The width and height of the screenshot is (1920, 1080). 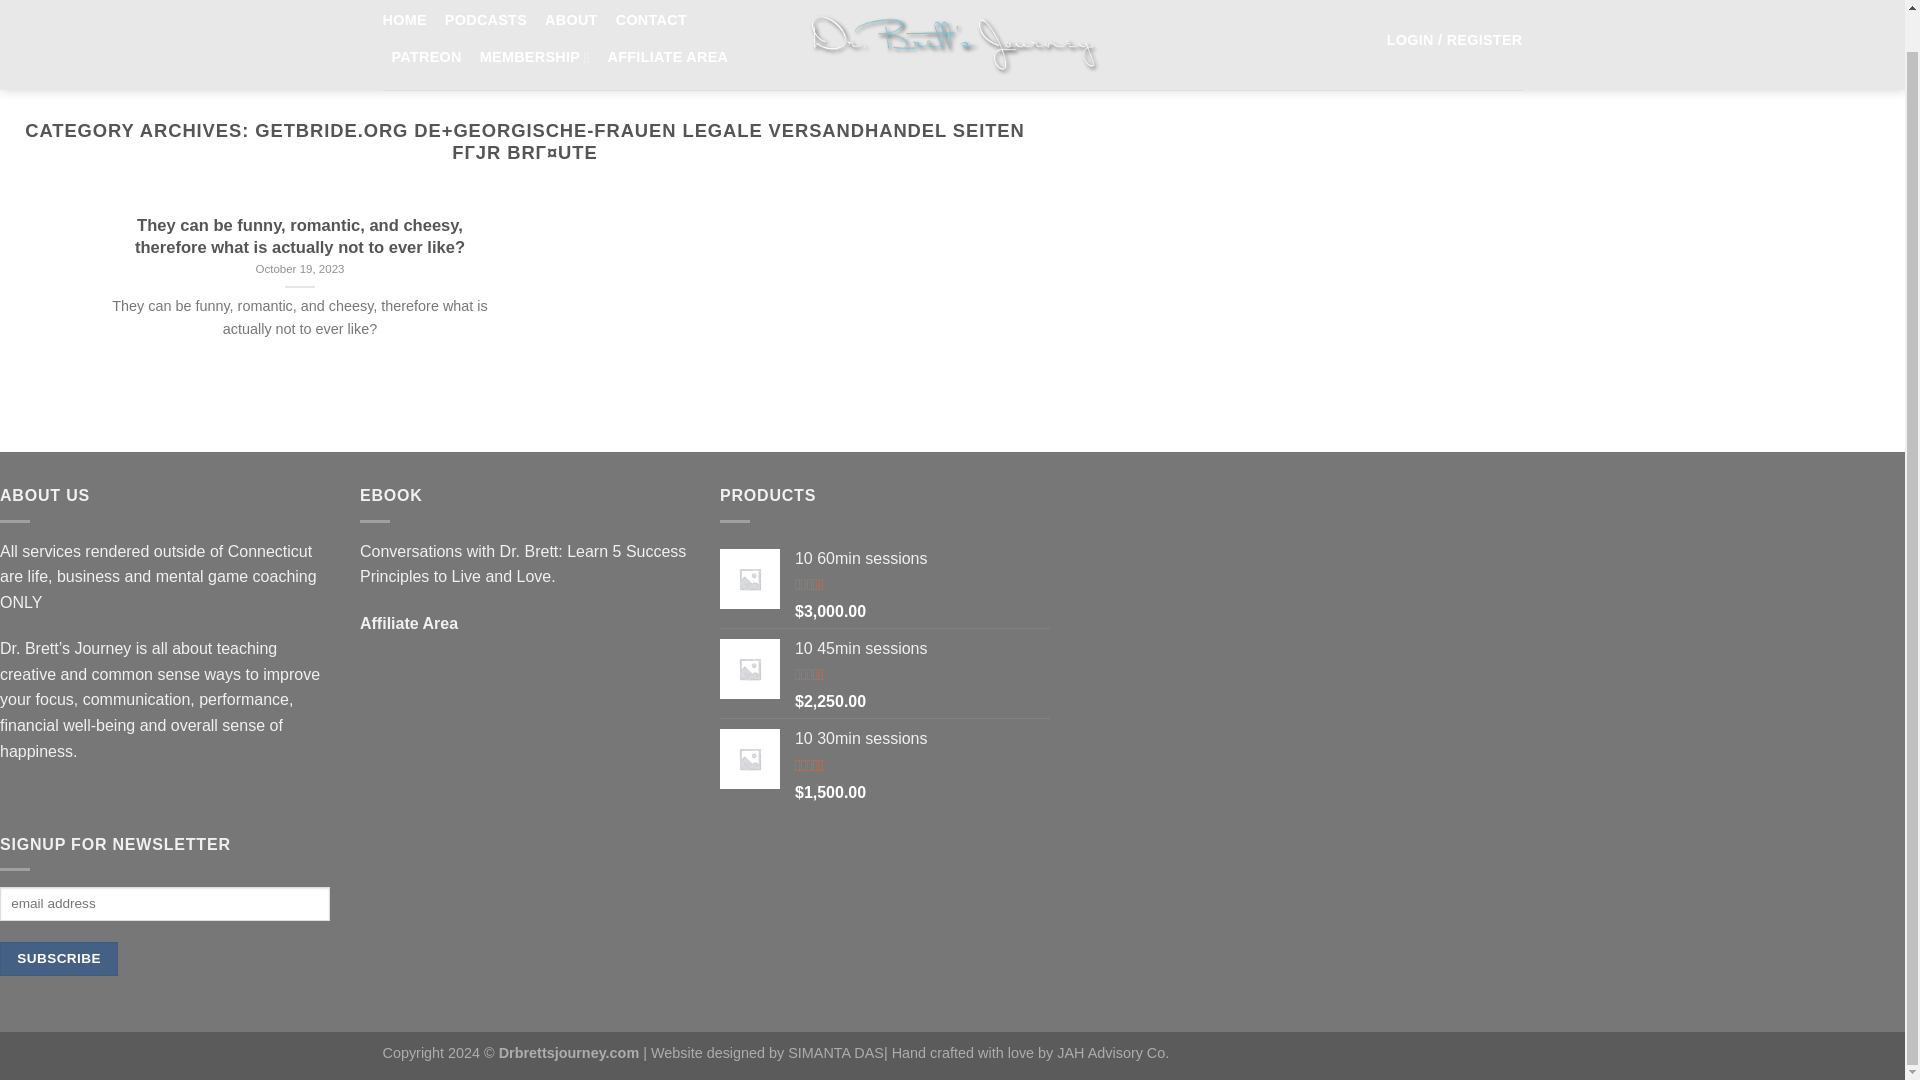 What do you see at coordinates (1113, 1052) in the screenshot?
I see `JAH Advisory Co.` at bounding box center [1113, 1052].